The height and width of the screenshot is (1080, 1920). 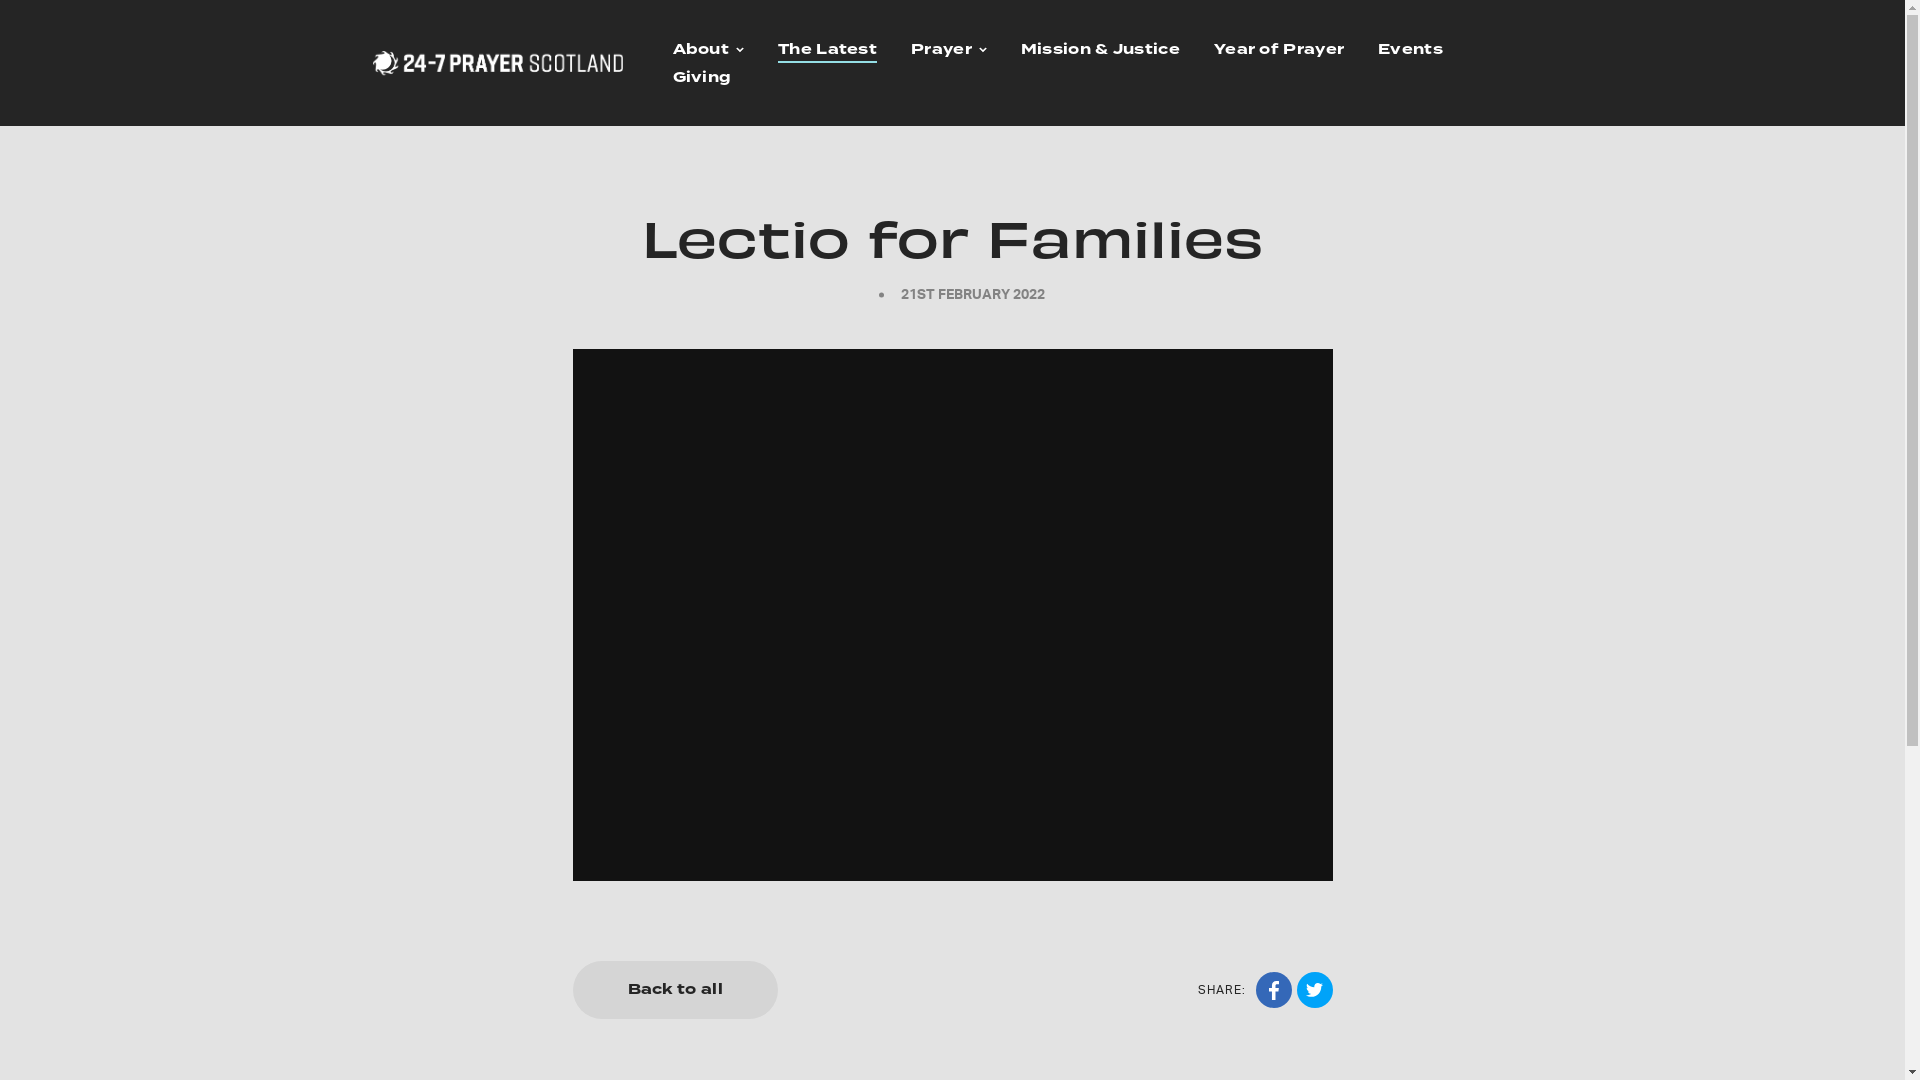 I want to click on Mission & Justice, so click(x=1100, y=50).